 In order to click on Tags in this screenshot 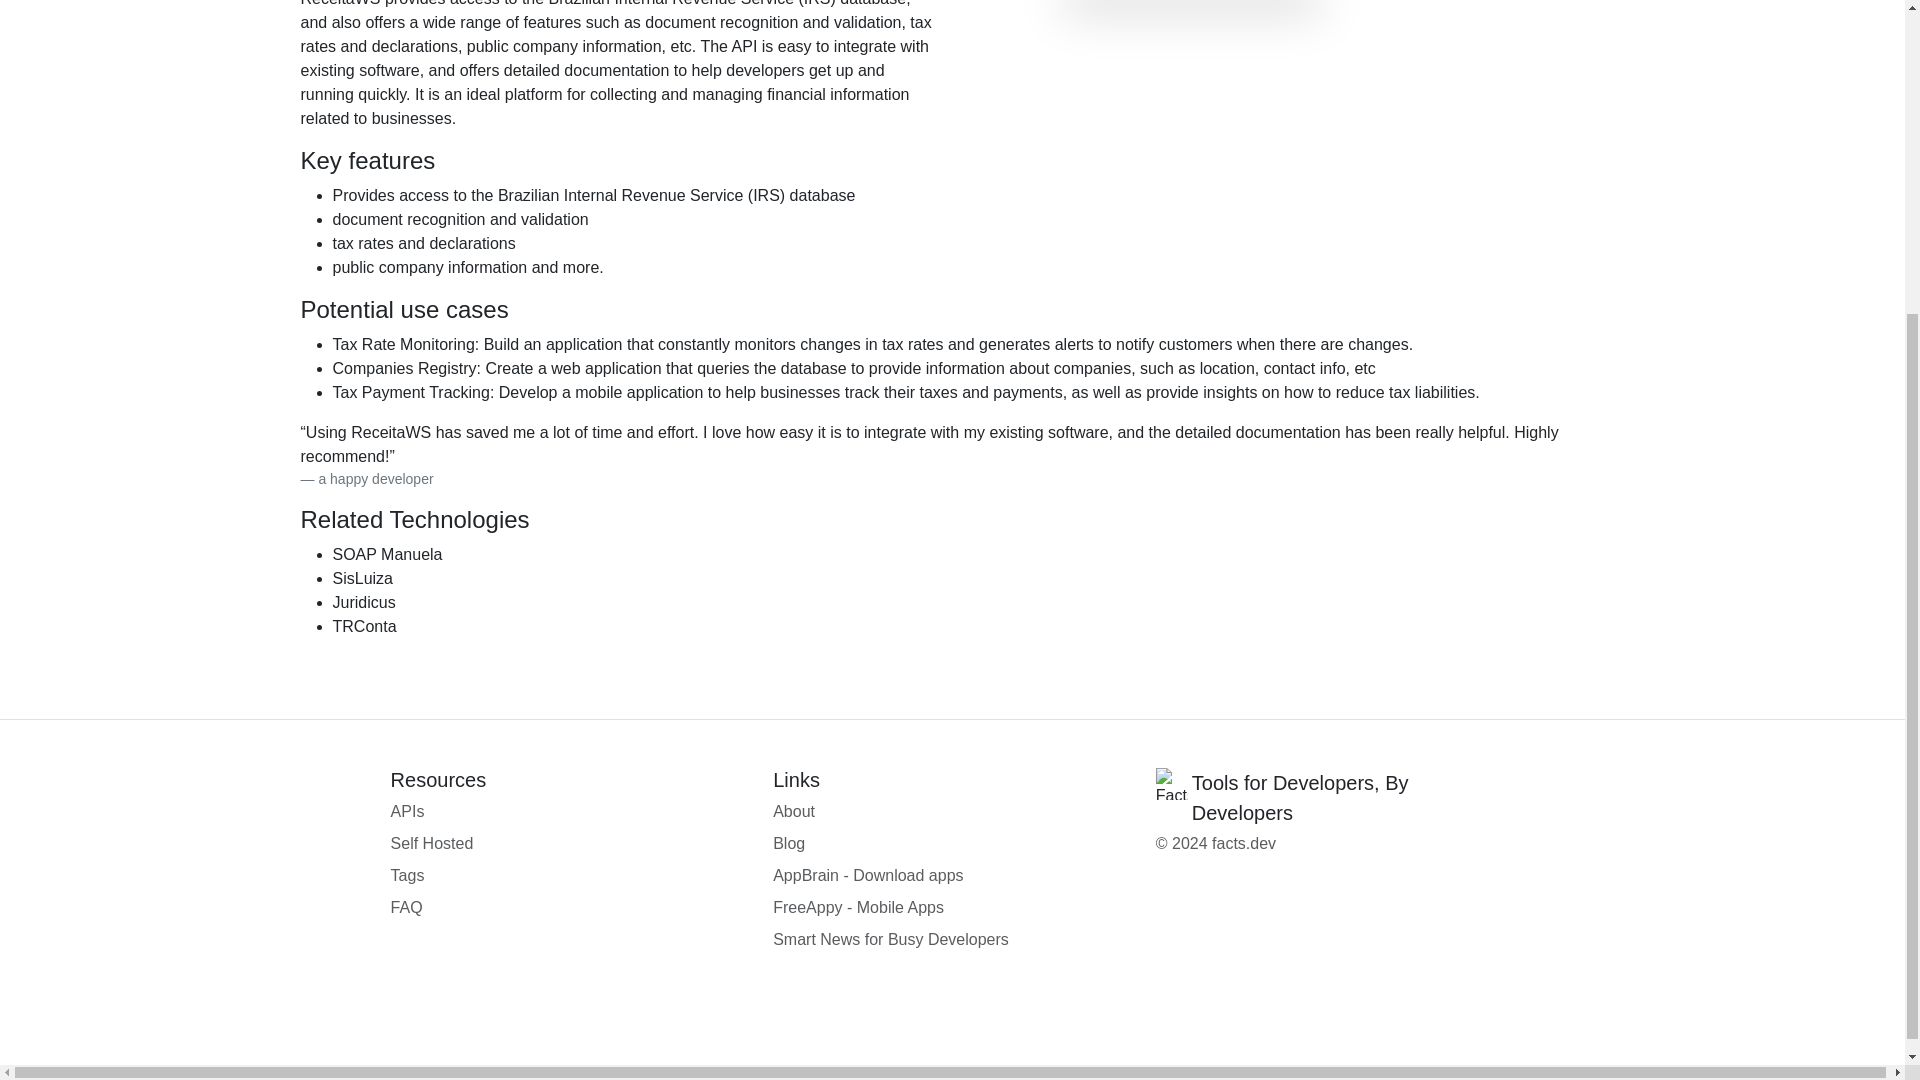, I will do `click(570, 876)`.